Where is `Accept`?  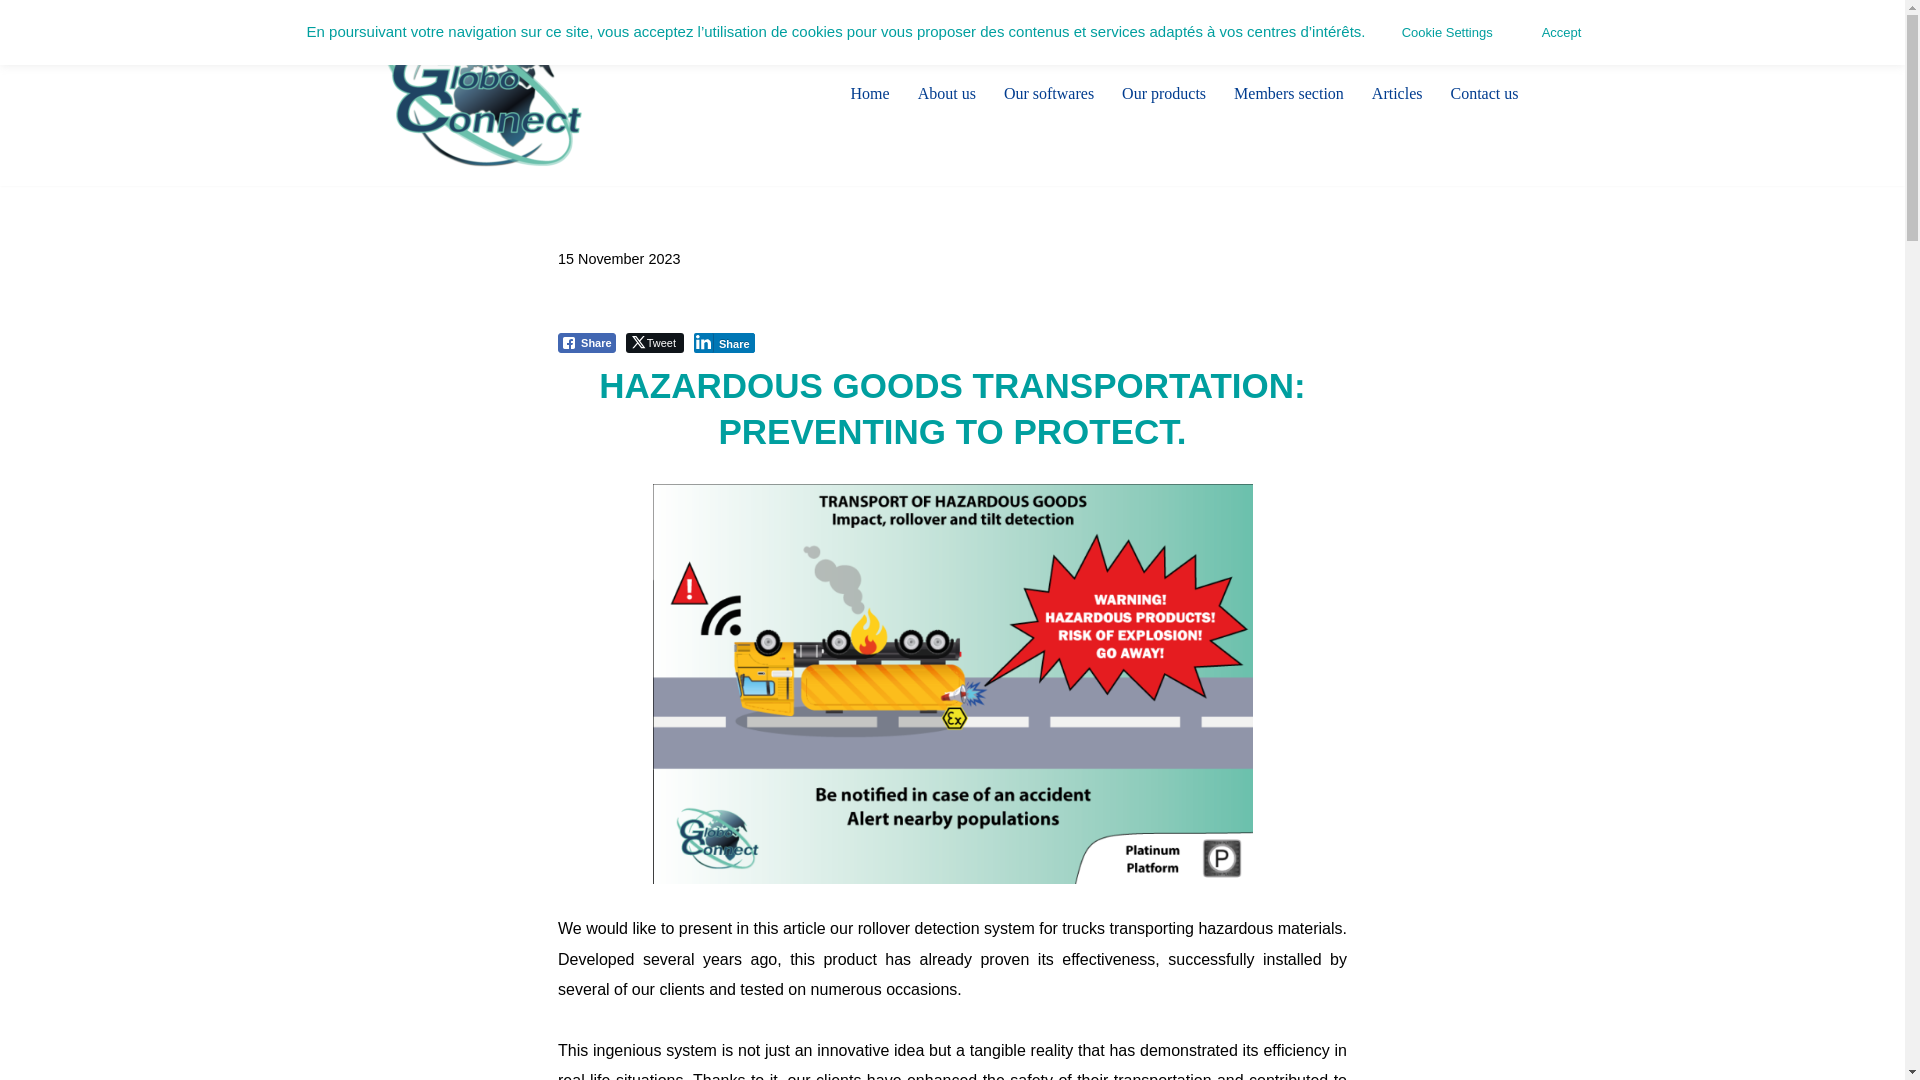
Accept is located at coordinates (1562, 32).